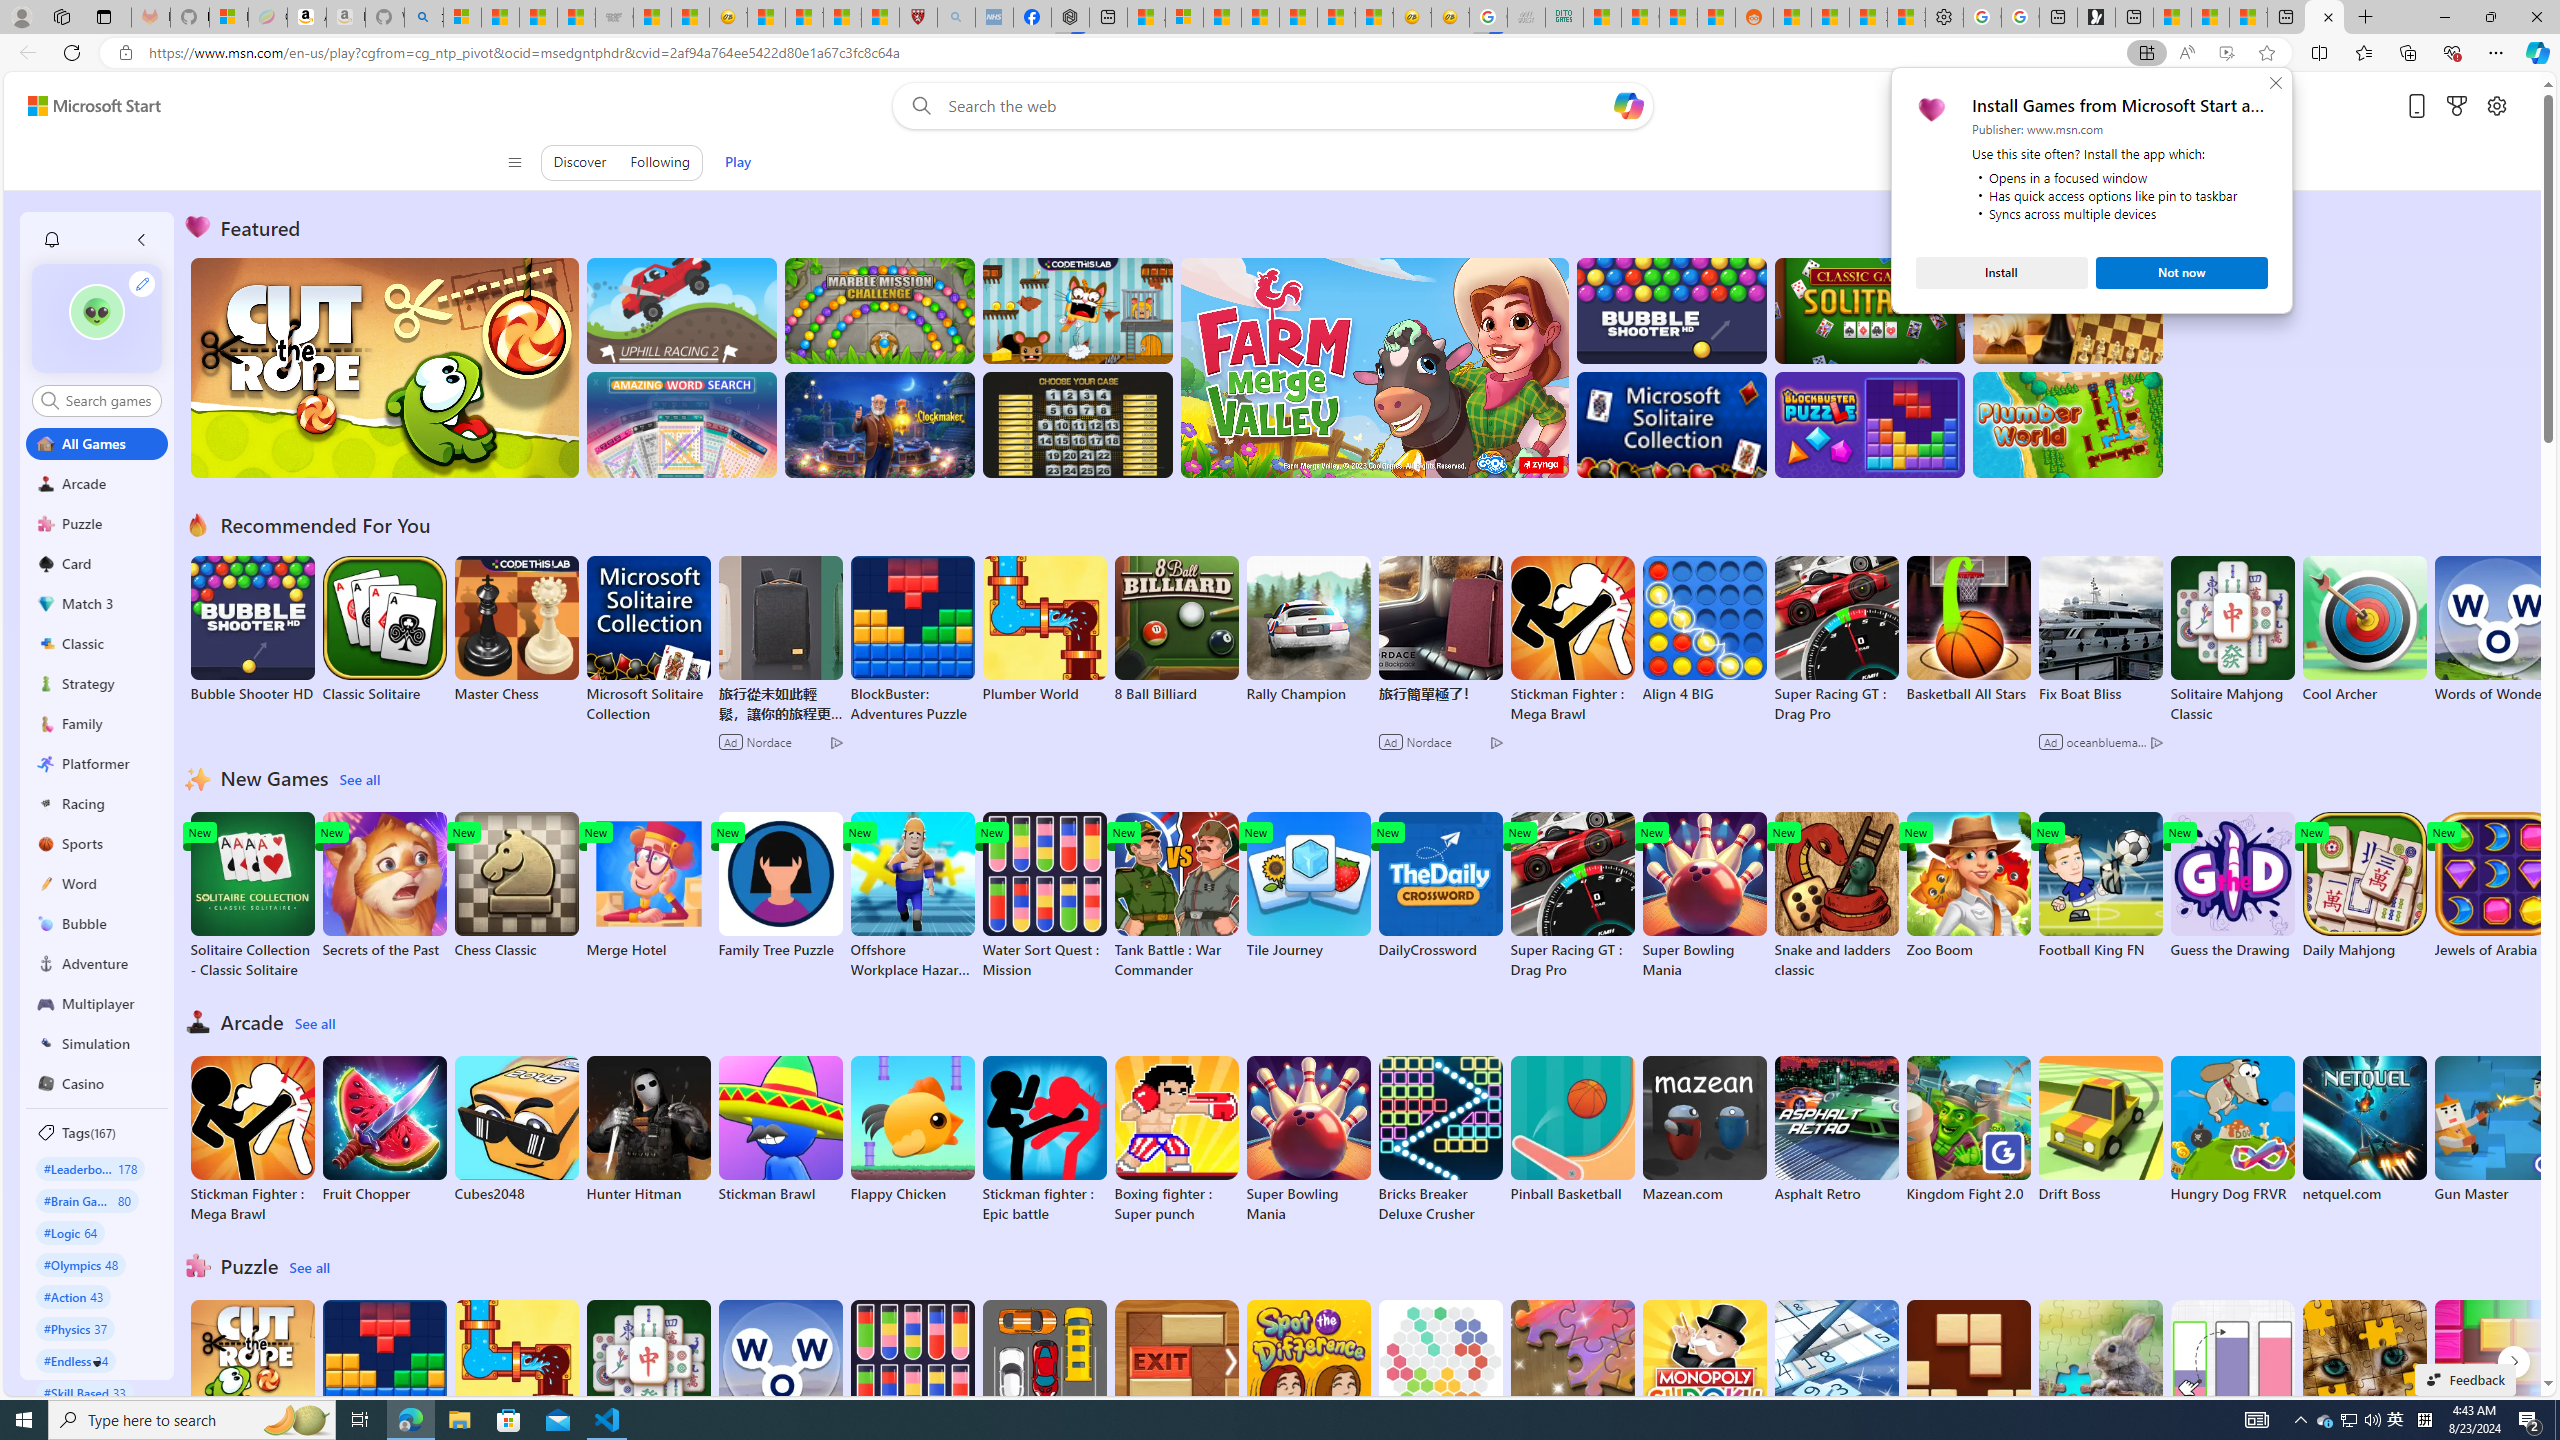  What do you see at coordinates (2512, 1362) in the screenshot?
I see `Asphalt Retro` at bounding box center [2512, 1362].